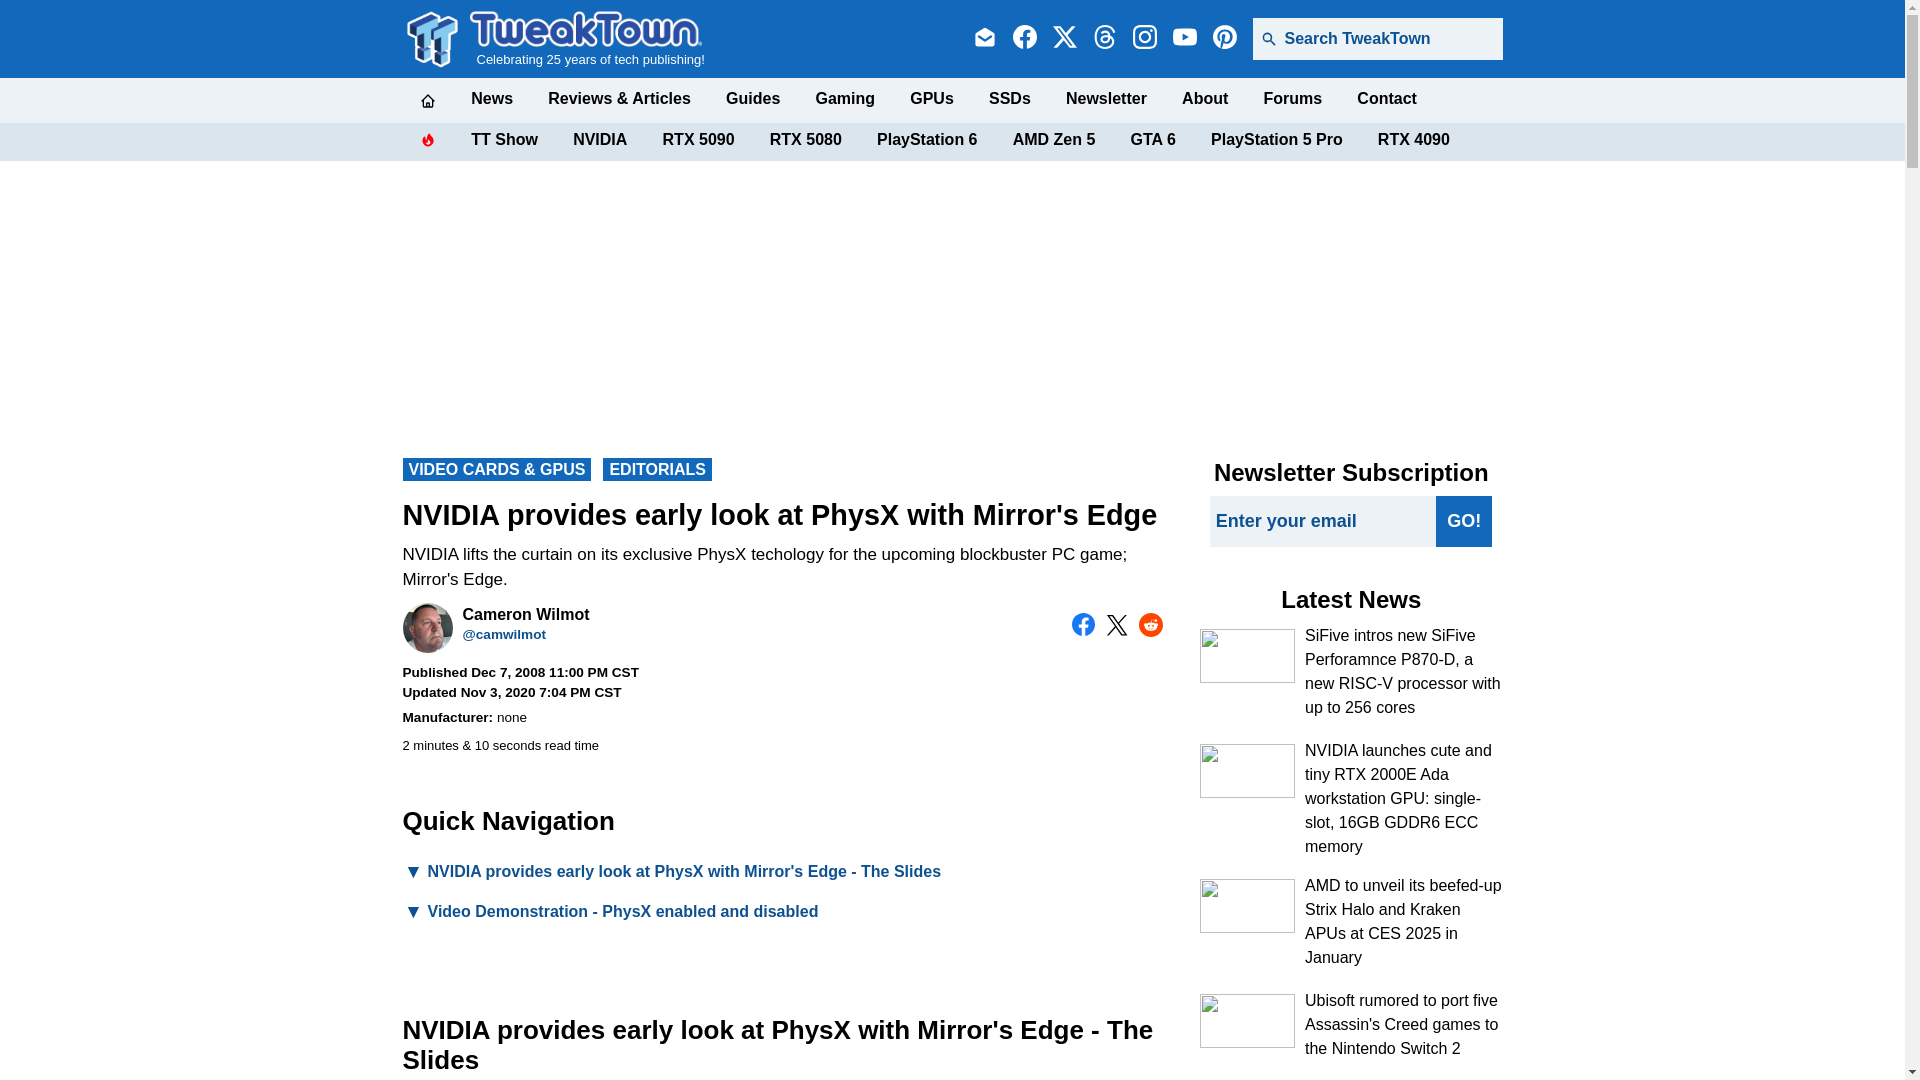 The image size is (1920, 1080). I want to click on Share on Facebook, so click(1084, 625).